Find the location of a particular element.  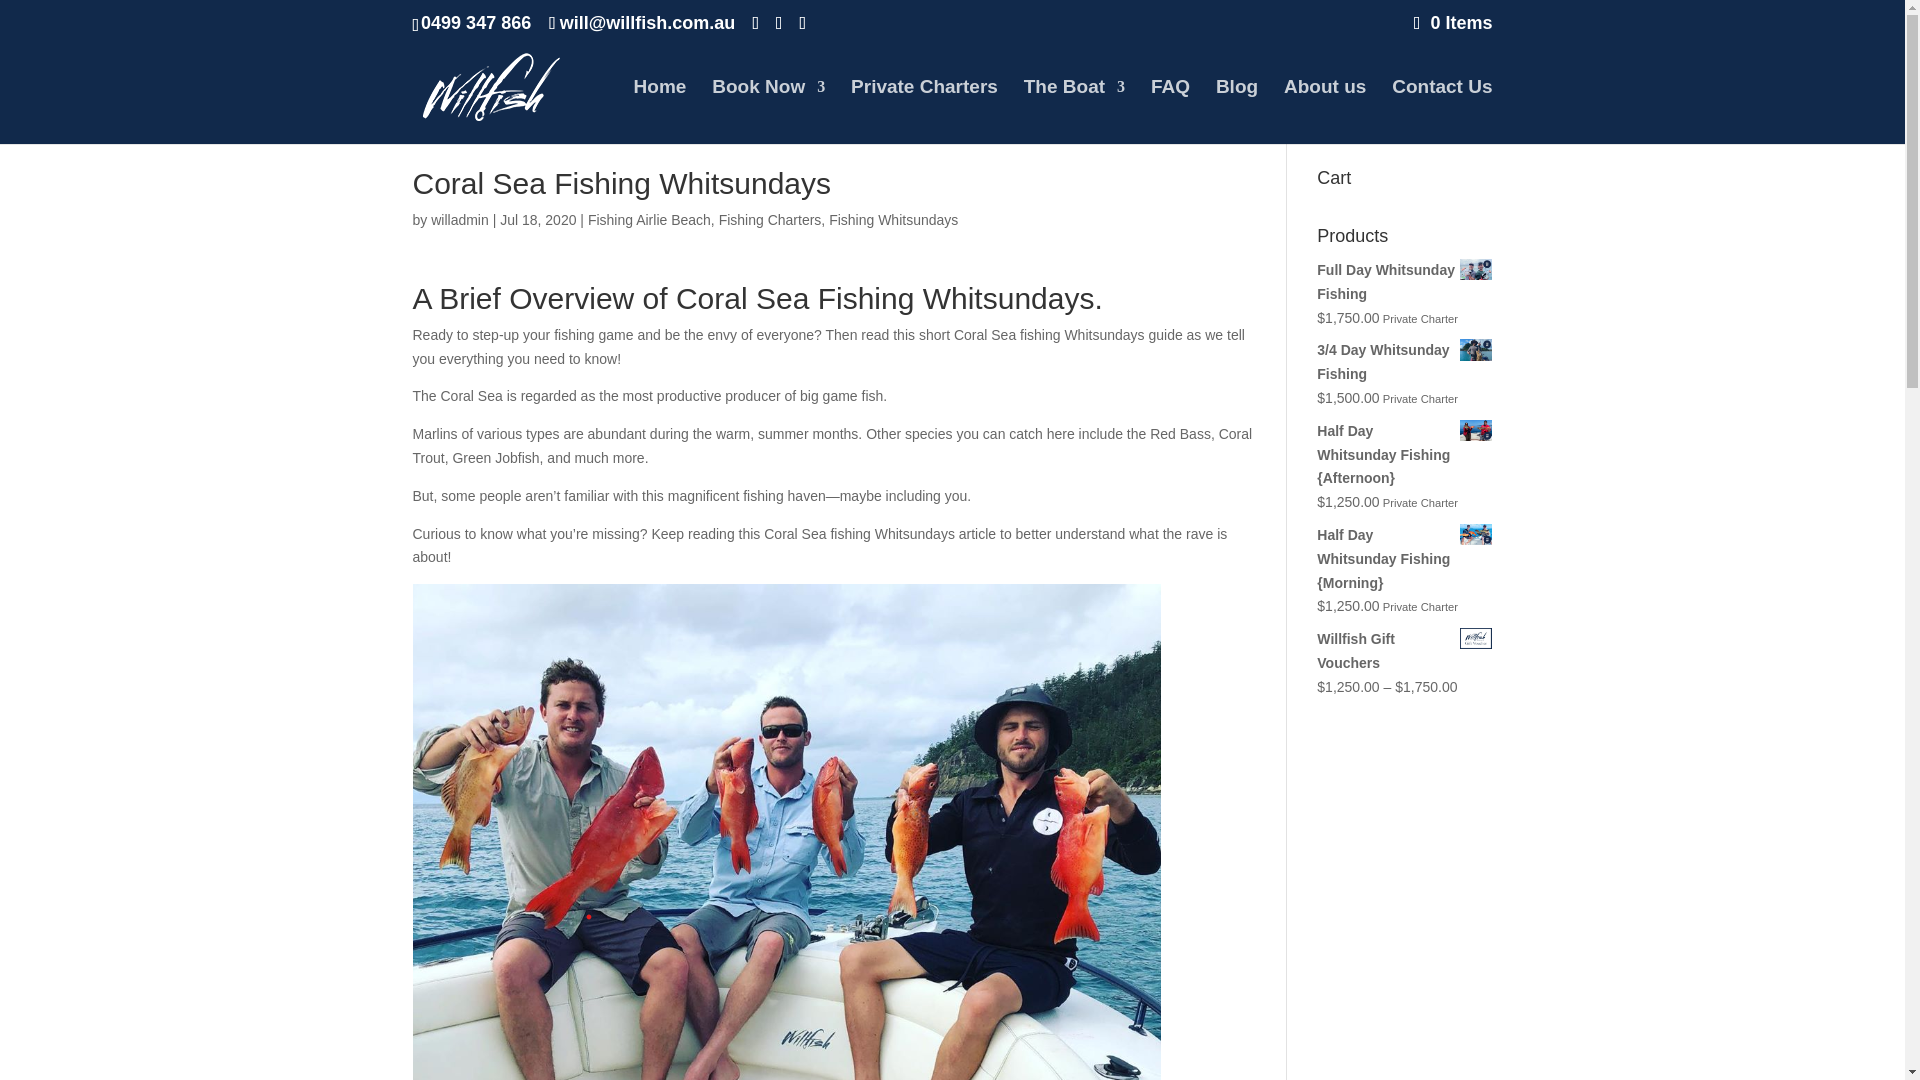

willadmin is located at coordinates (460, 219).